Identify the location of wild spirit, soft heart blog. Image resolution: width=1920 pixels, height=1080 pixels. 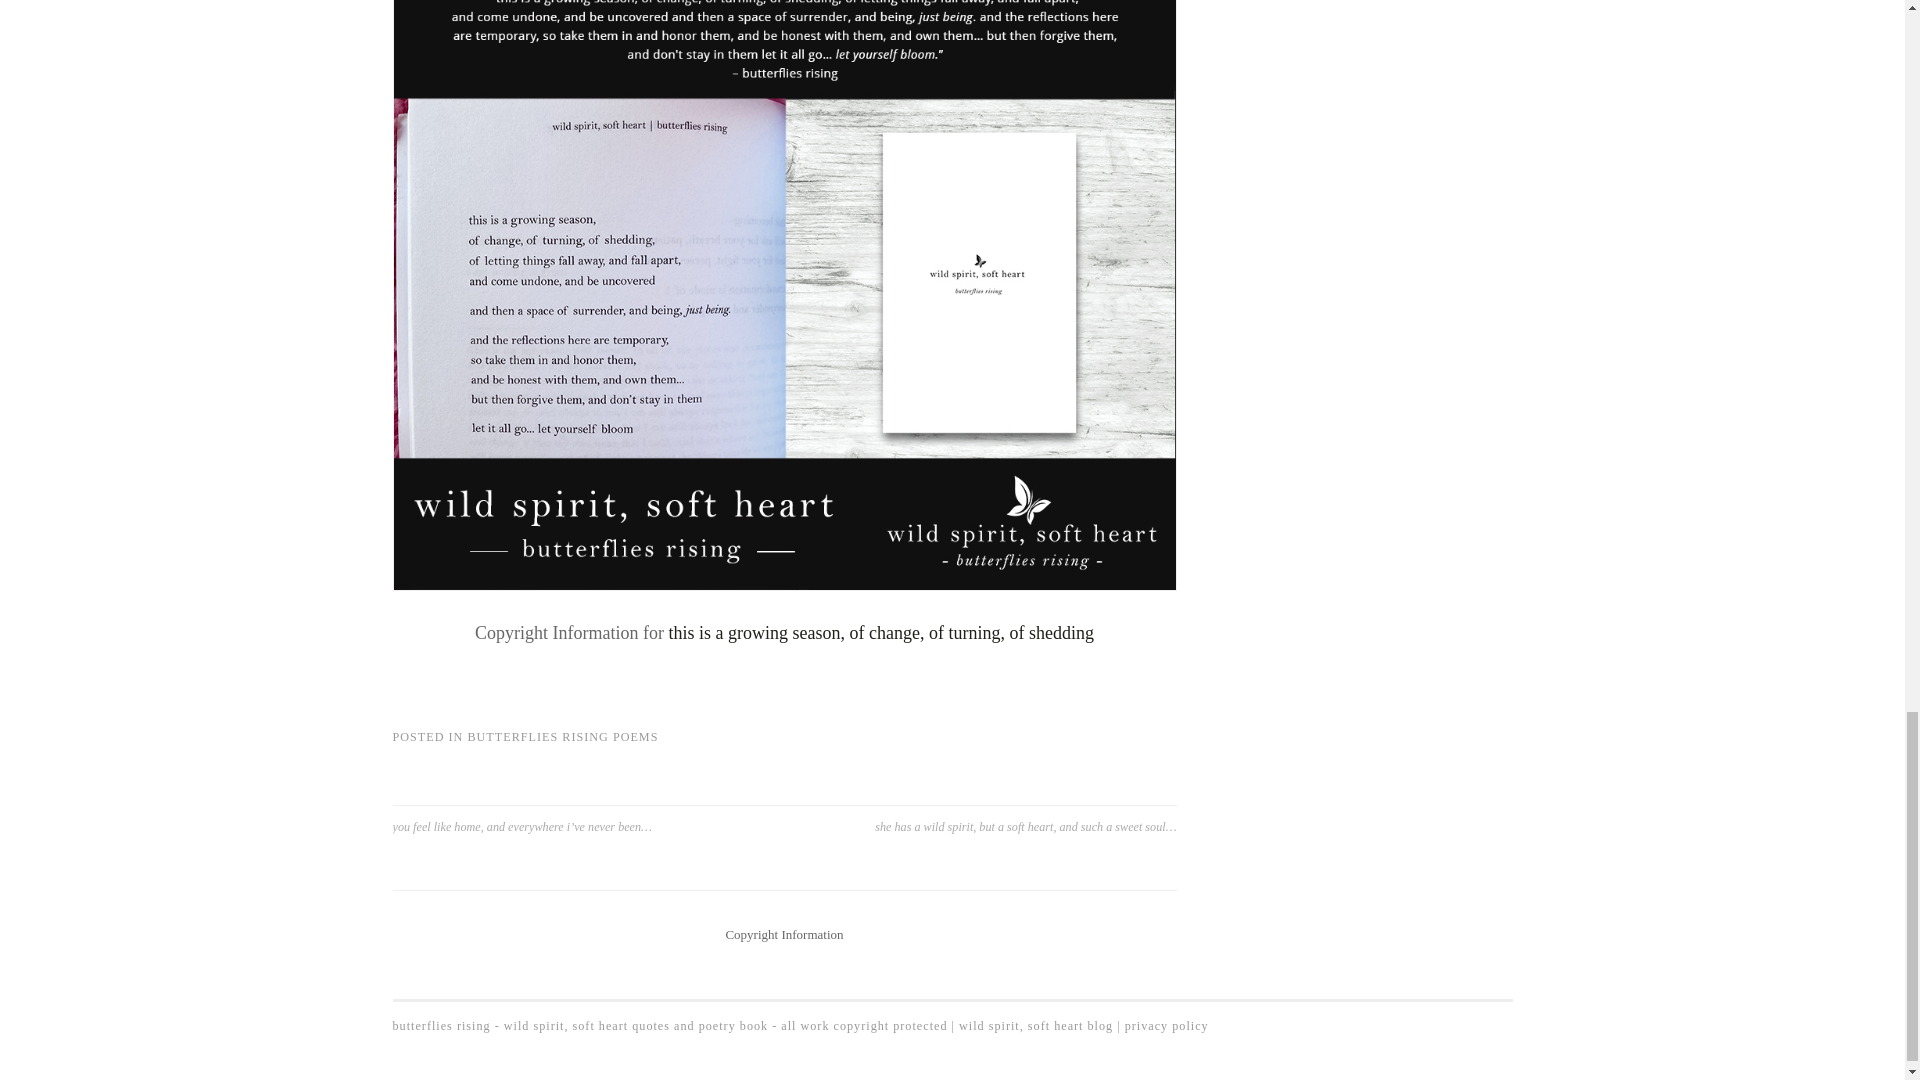
(1036, 1026).